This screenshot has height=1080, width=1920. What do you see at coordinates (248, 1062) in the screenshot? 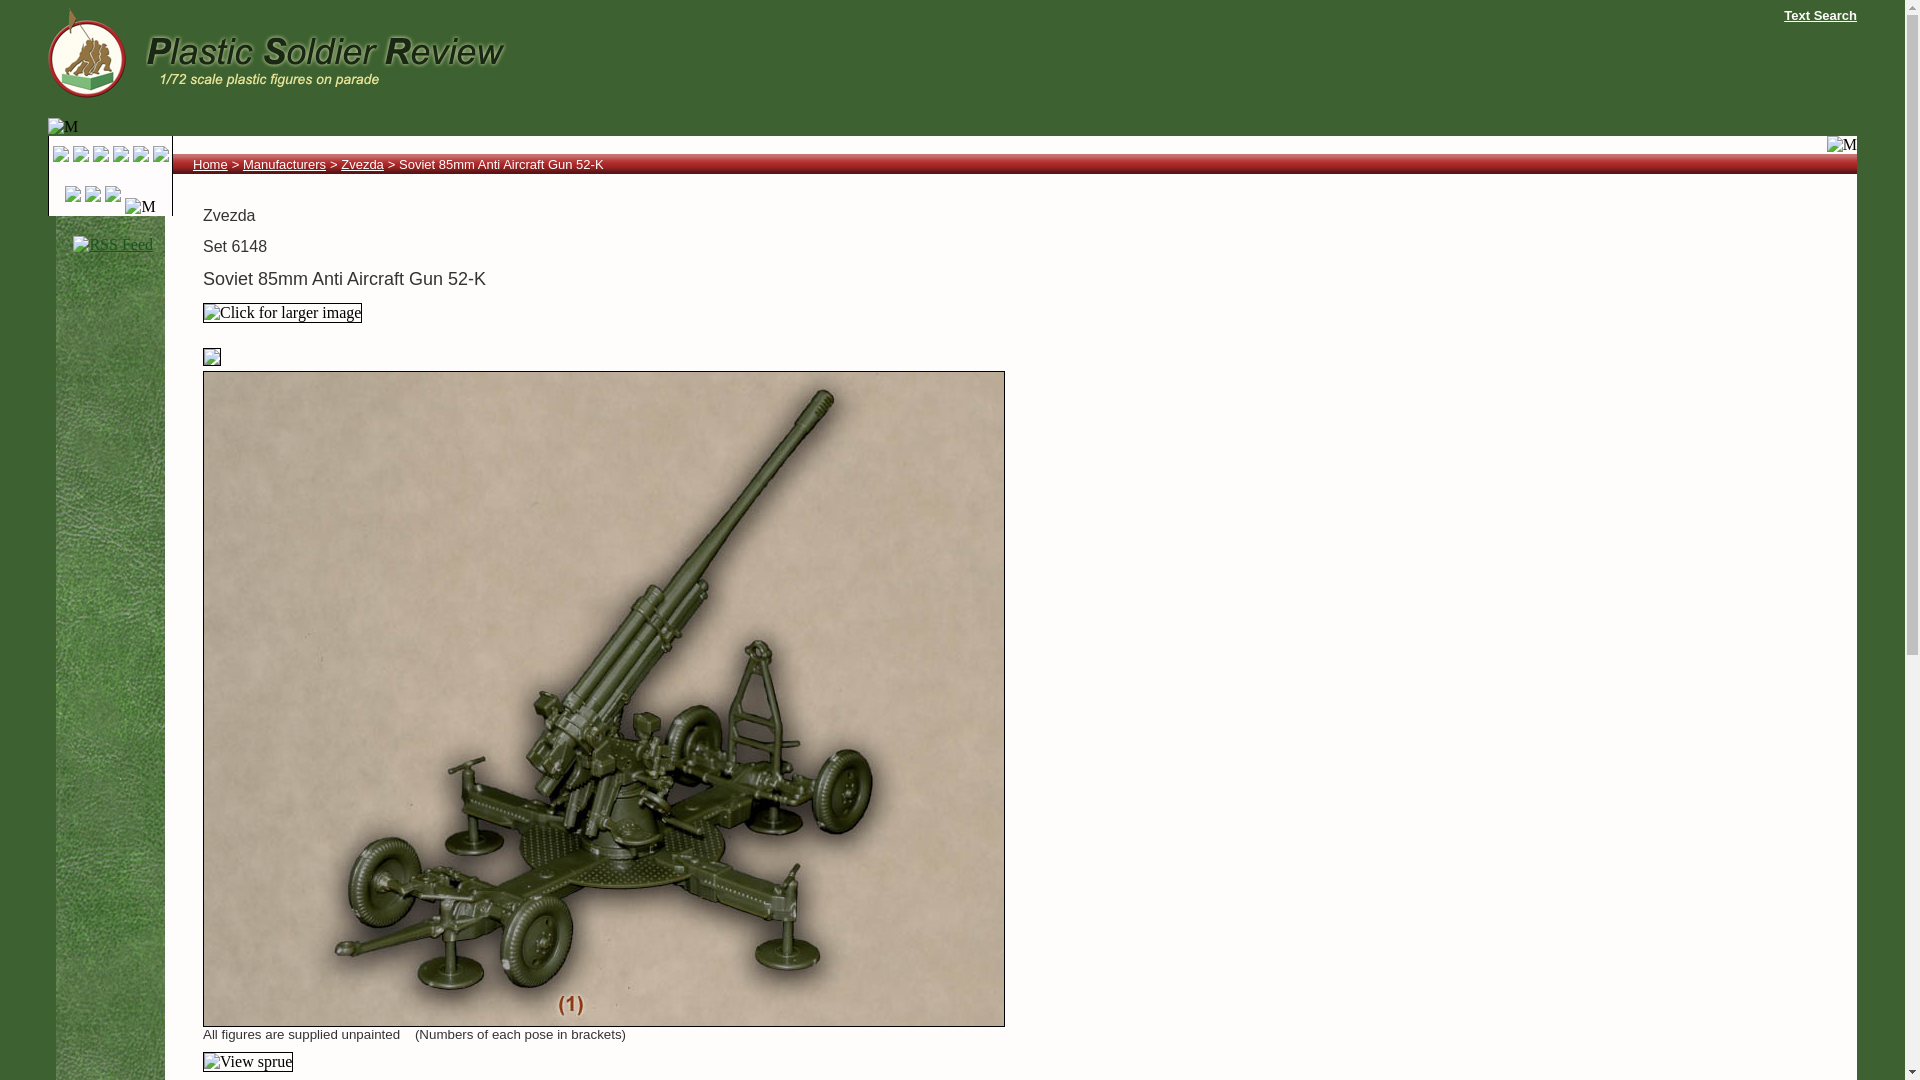
I see `View sprue` at bounding box center [248, 1062].